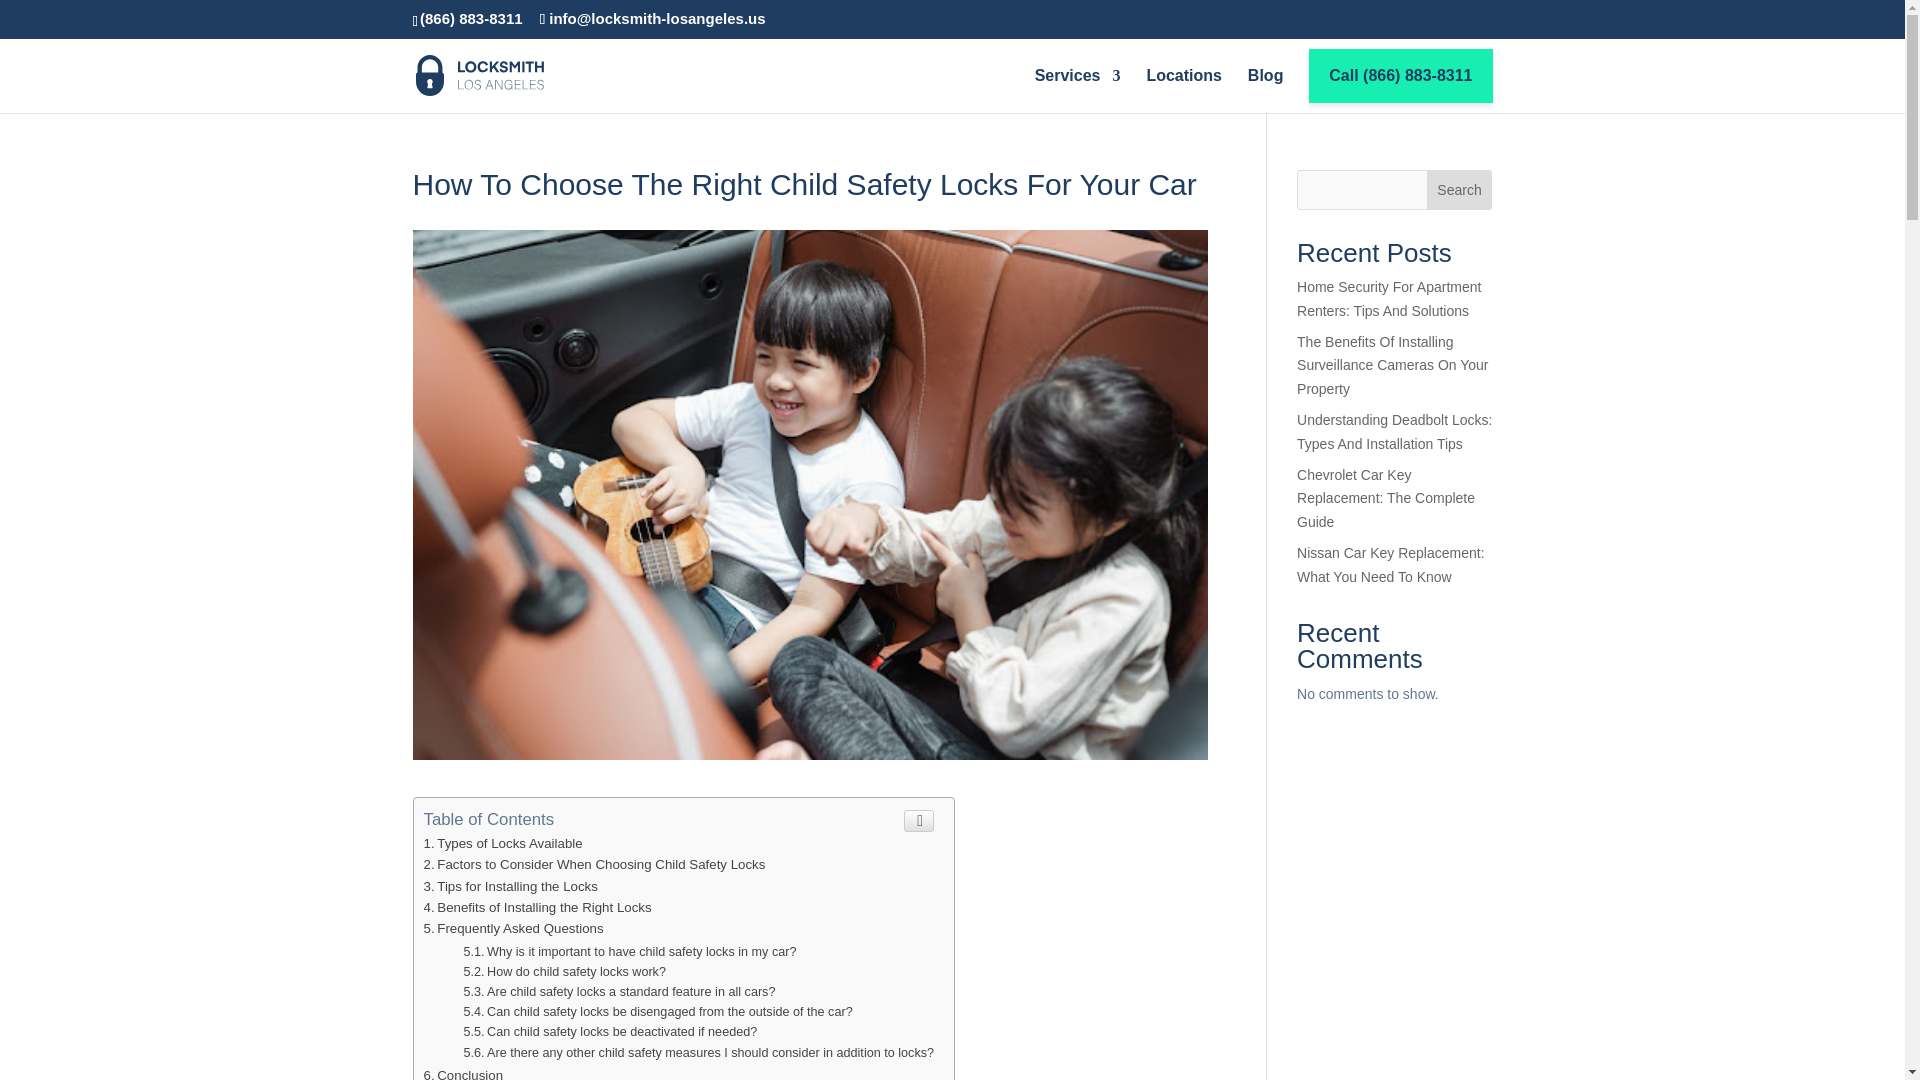 This screenshot has width=1920, height=1080. What do you see at coordinates (514, 928) in the screenshot?
I see `Frequently Asked Questions` at bounding box center [514, 928].